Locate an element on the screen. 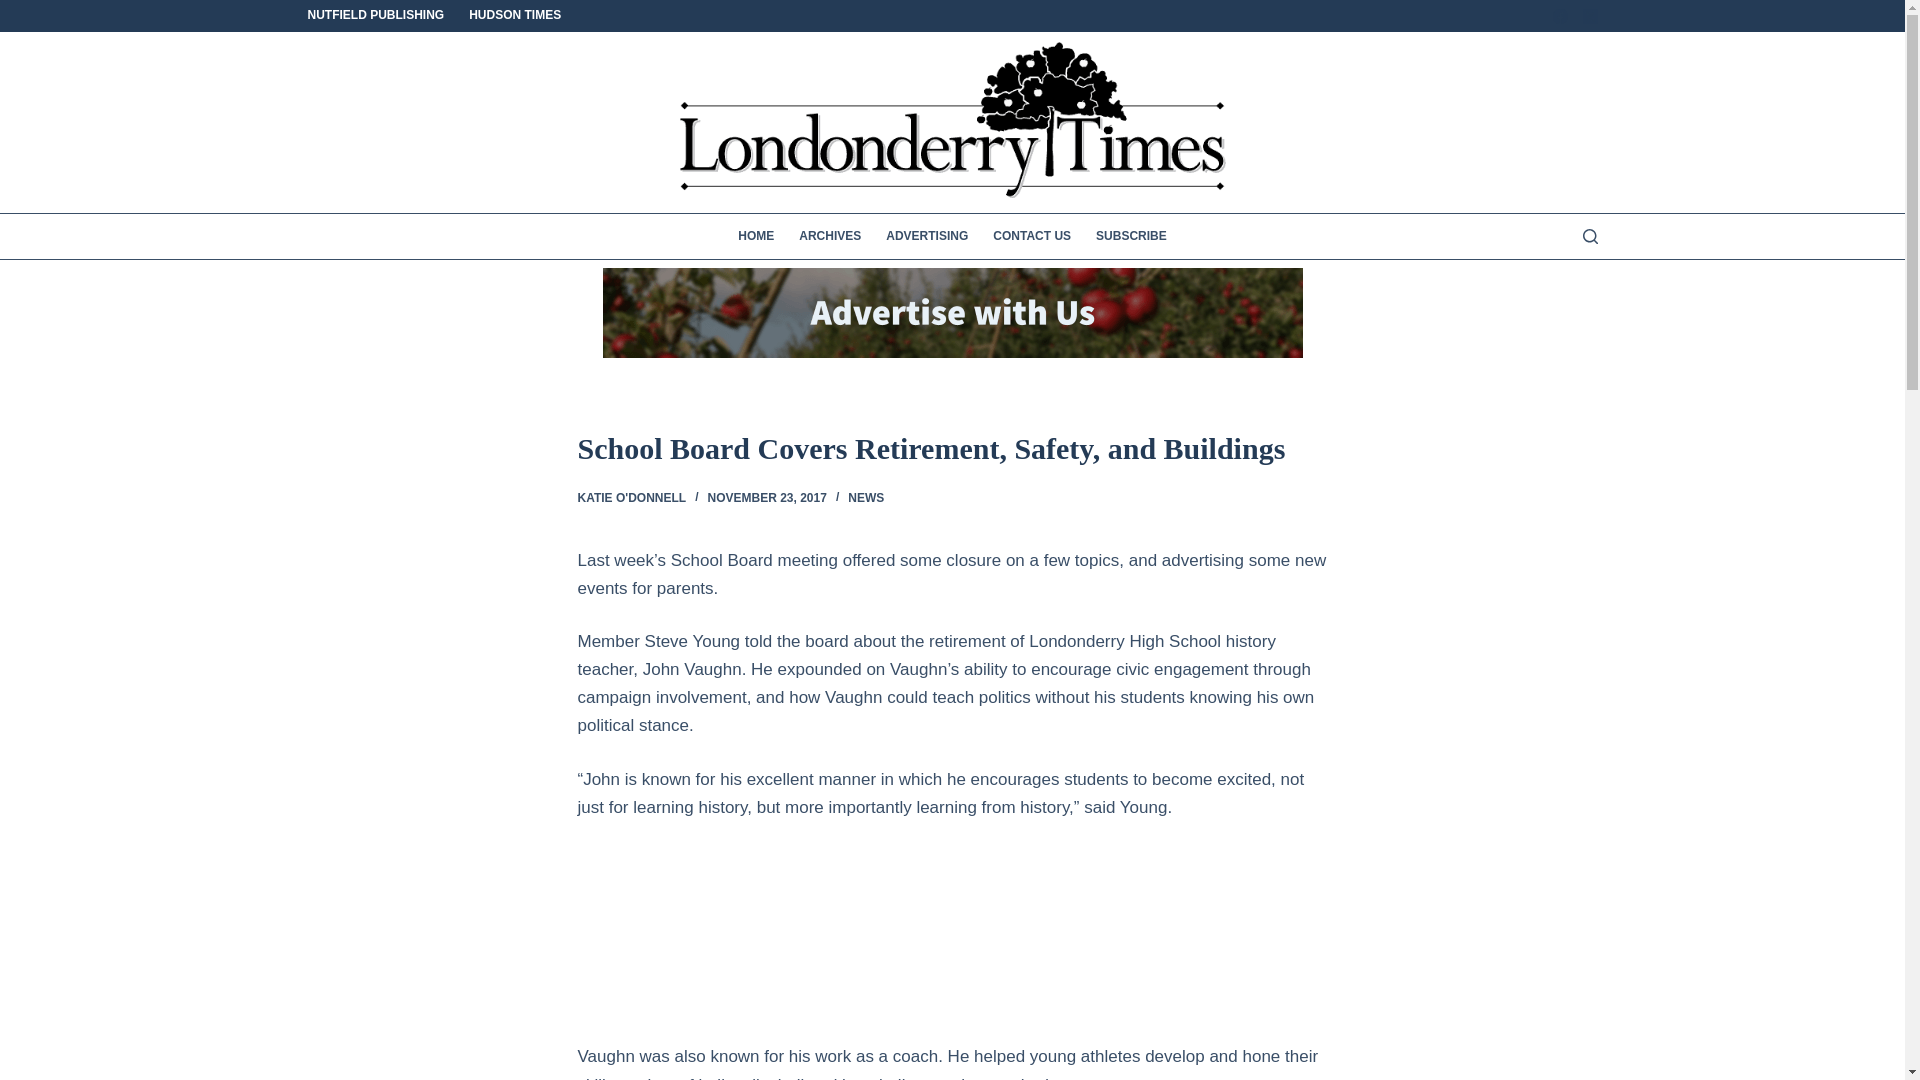 The width and height of the screenshot is (1920, 1080). SUBSCRIBE is located at coordinates (1132, 236).